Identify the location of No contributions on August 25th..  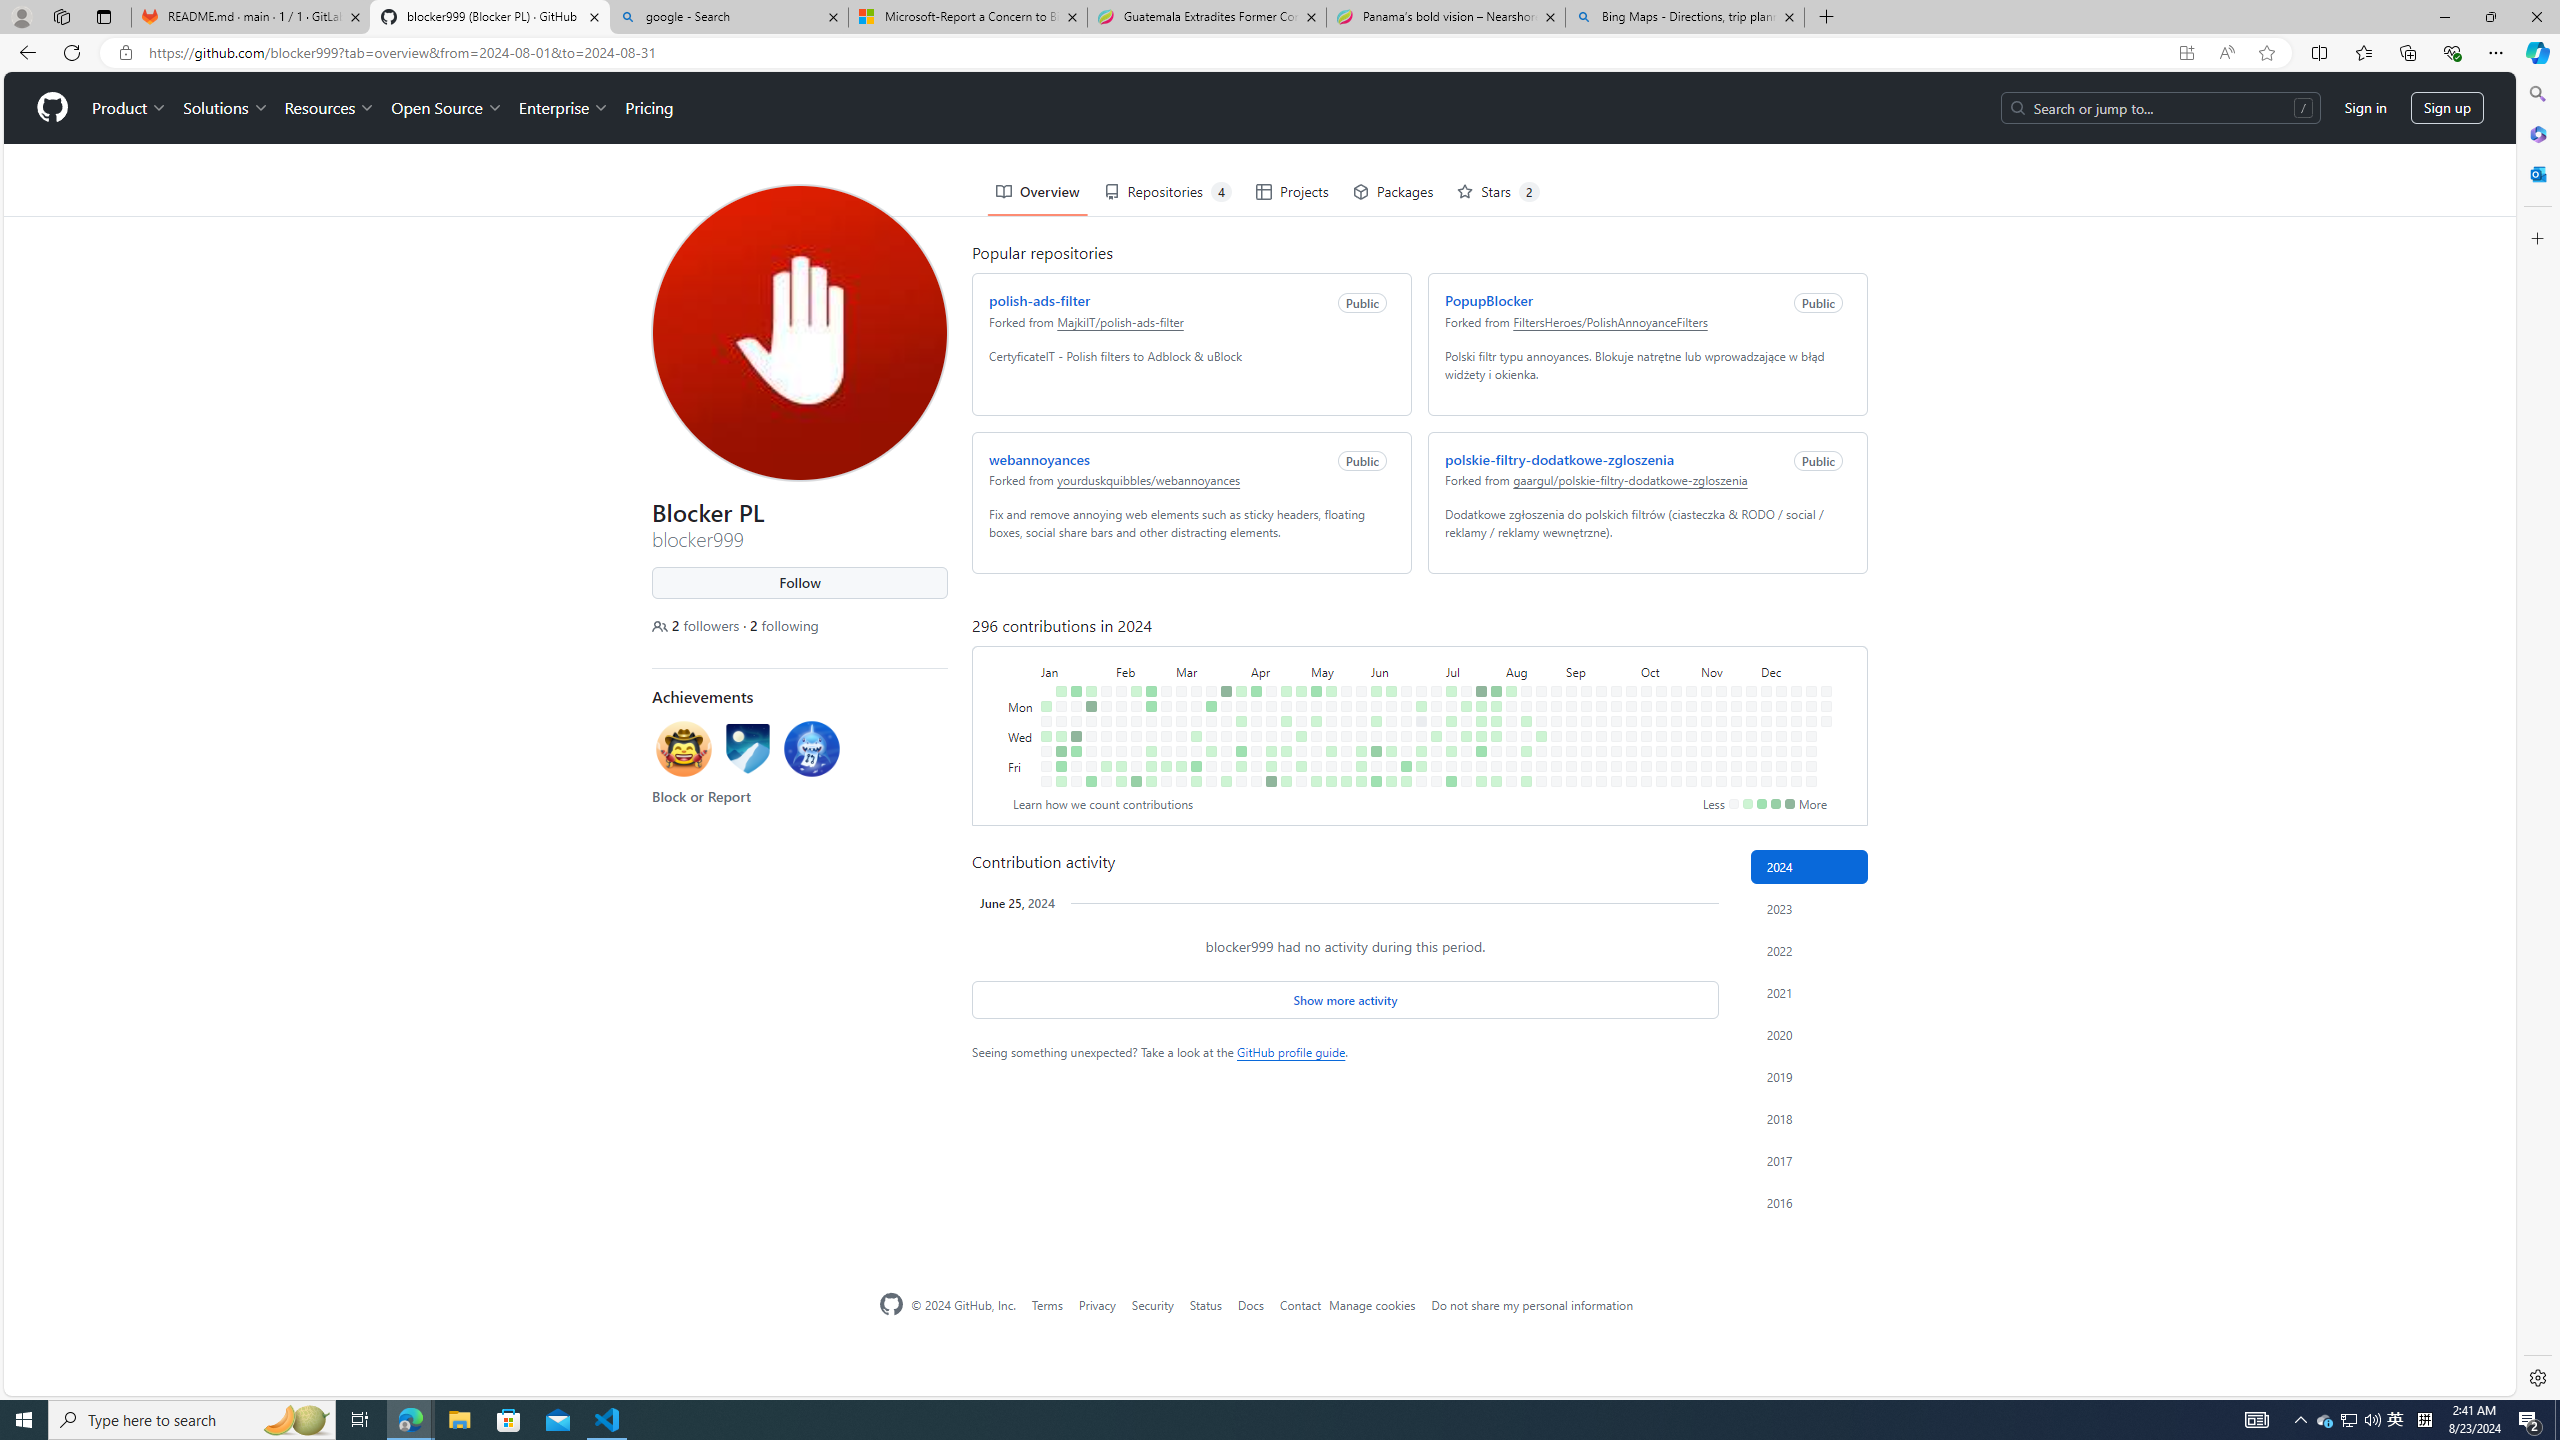
(1552, 618).